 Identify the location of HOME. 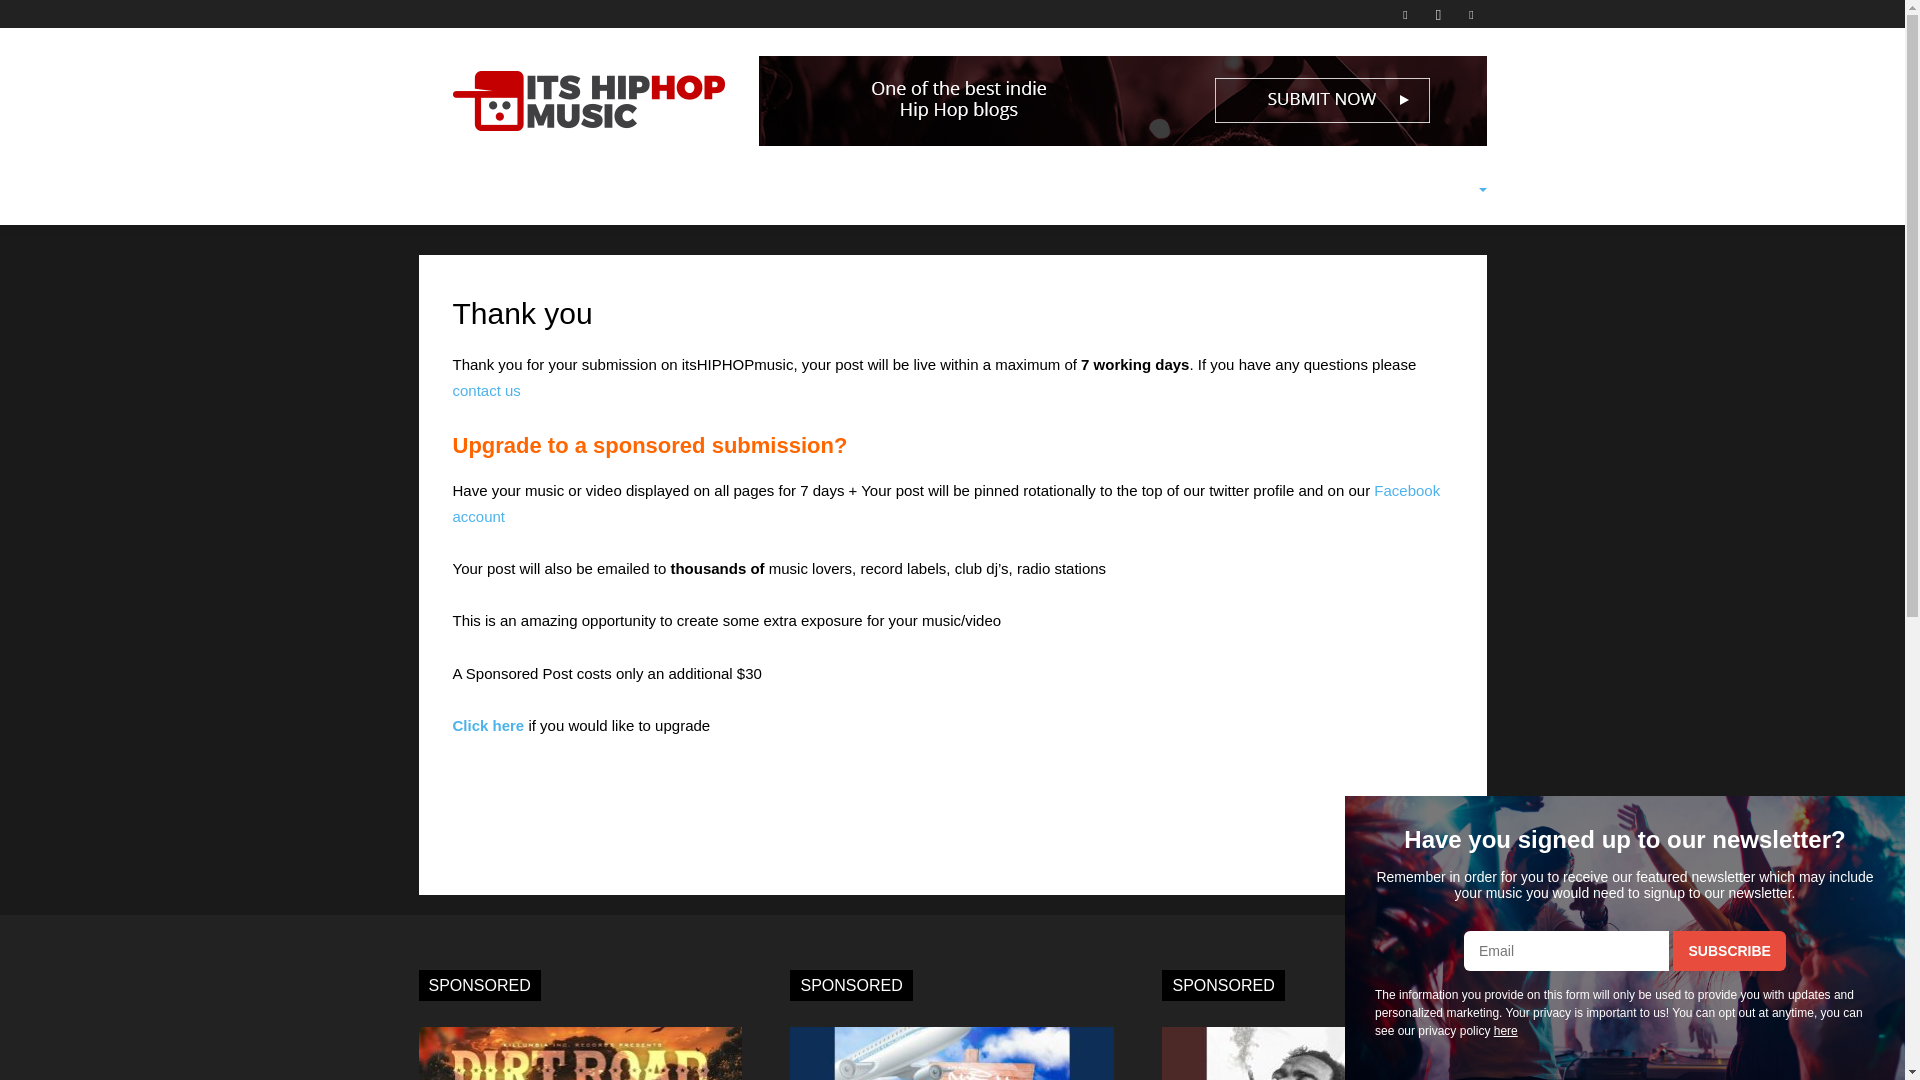
(452, 190).